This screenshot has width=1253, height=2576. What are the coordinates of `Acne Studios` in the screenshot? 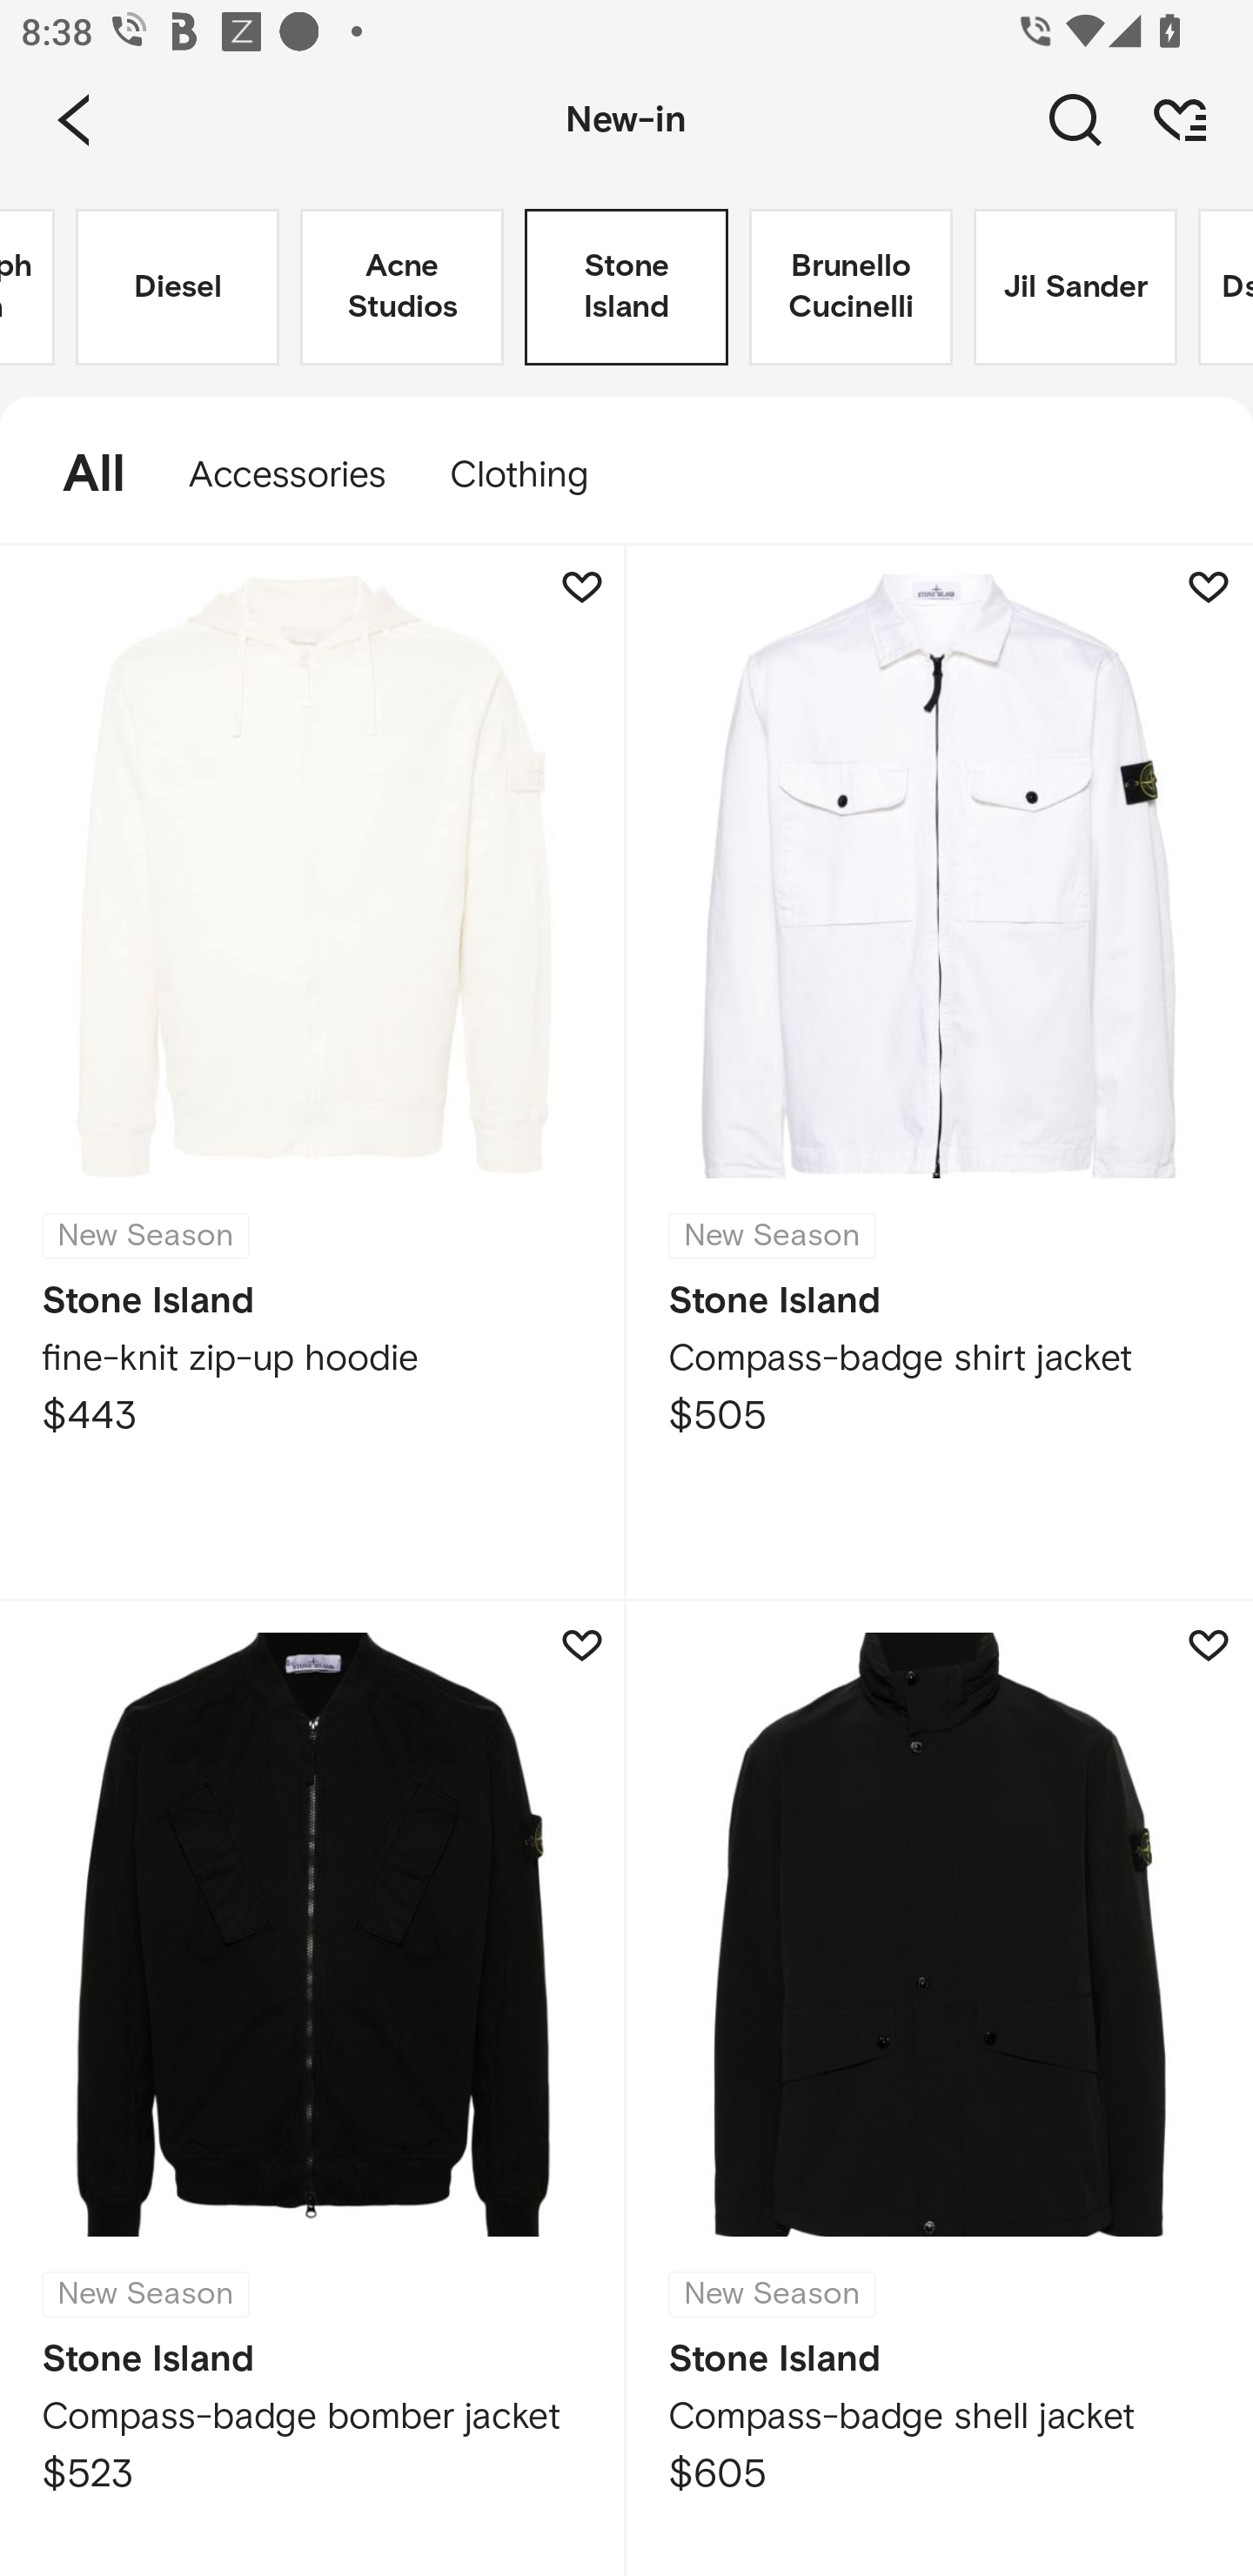 It's located at (402, 287).